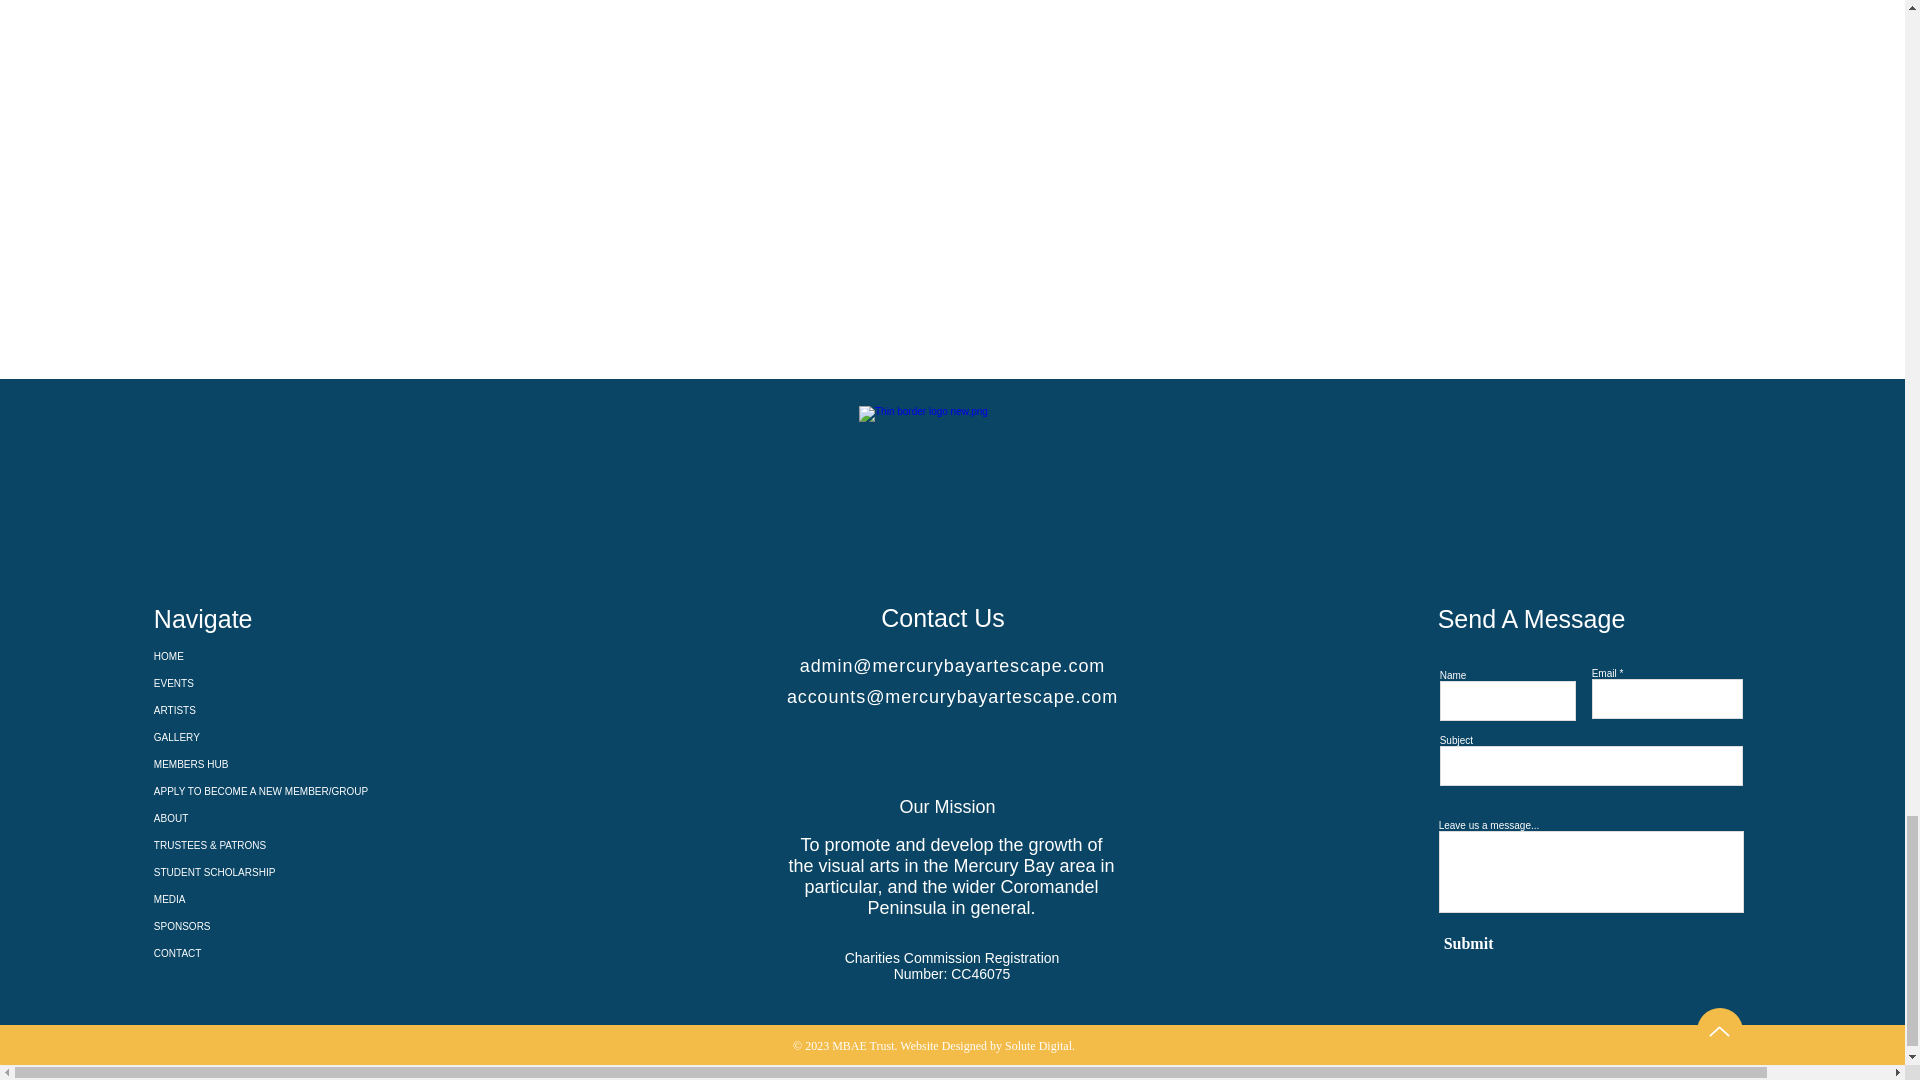 This screenshot has height=1080, width=1920. I want to click on SPONSORS, so click(223, 926).